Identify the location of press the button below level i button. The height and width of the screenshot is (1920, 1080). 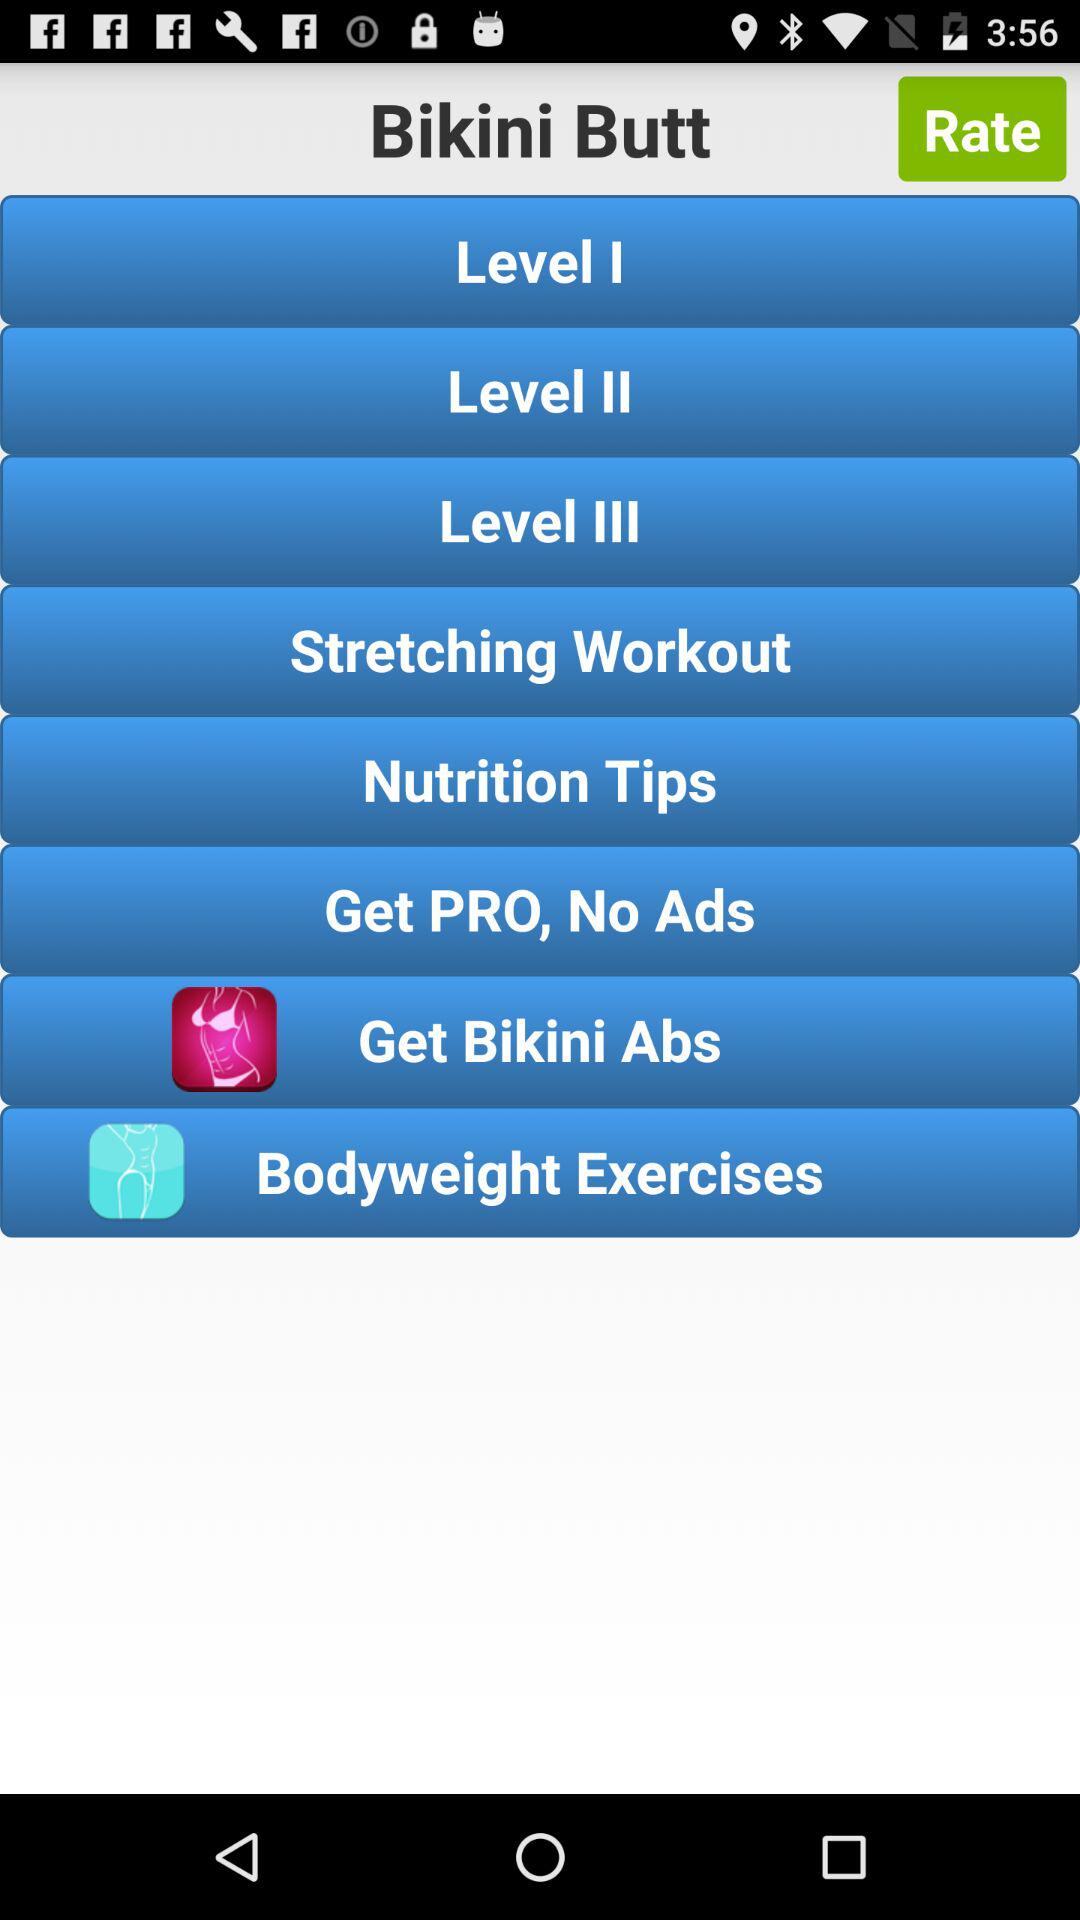
(540, 389).